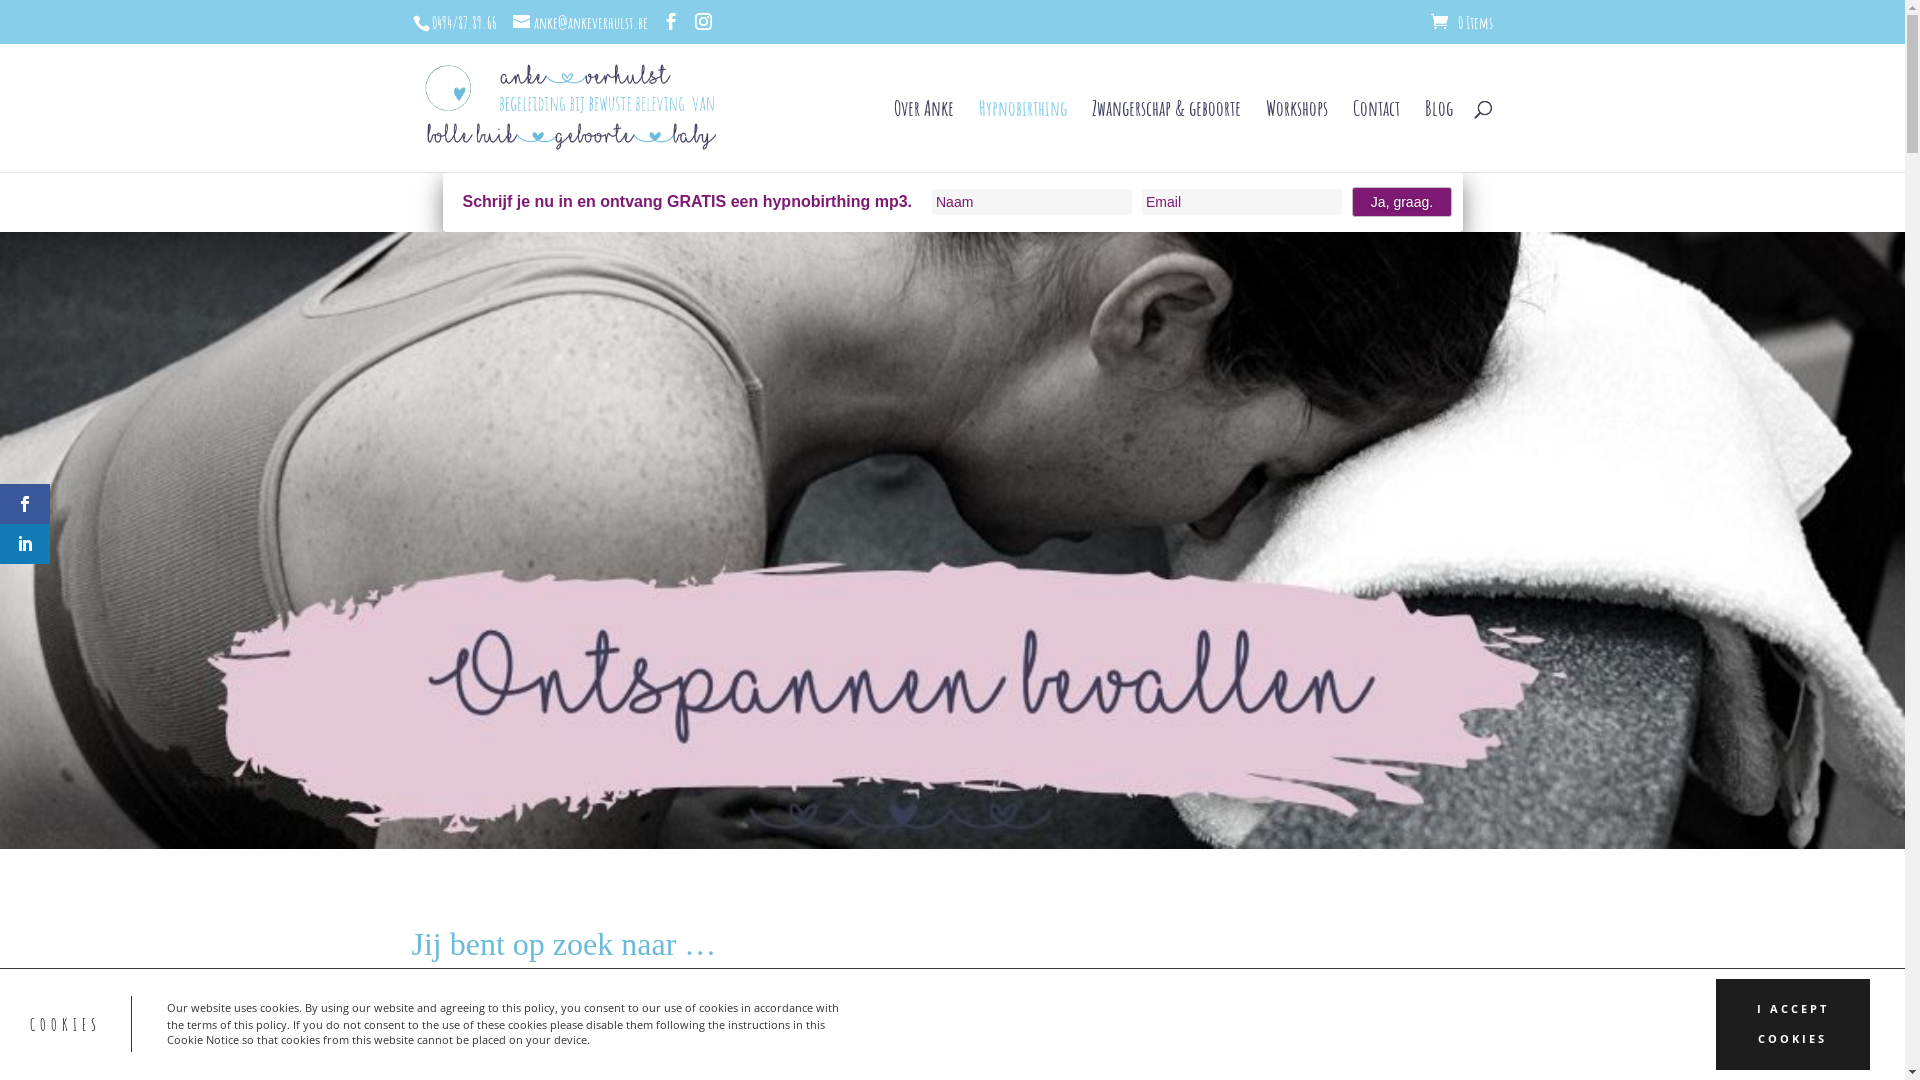  I want to click on Over Anke, so click(924, 136).